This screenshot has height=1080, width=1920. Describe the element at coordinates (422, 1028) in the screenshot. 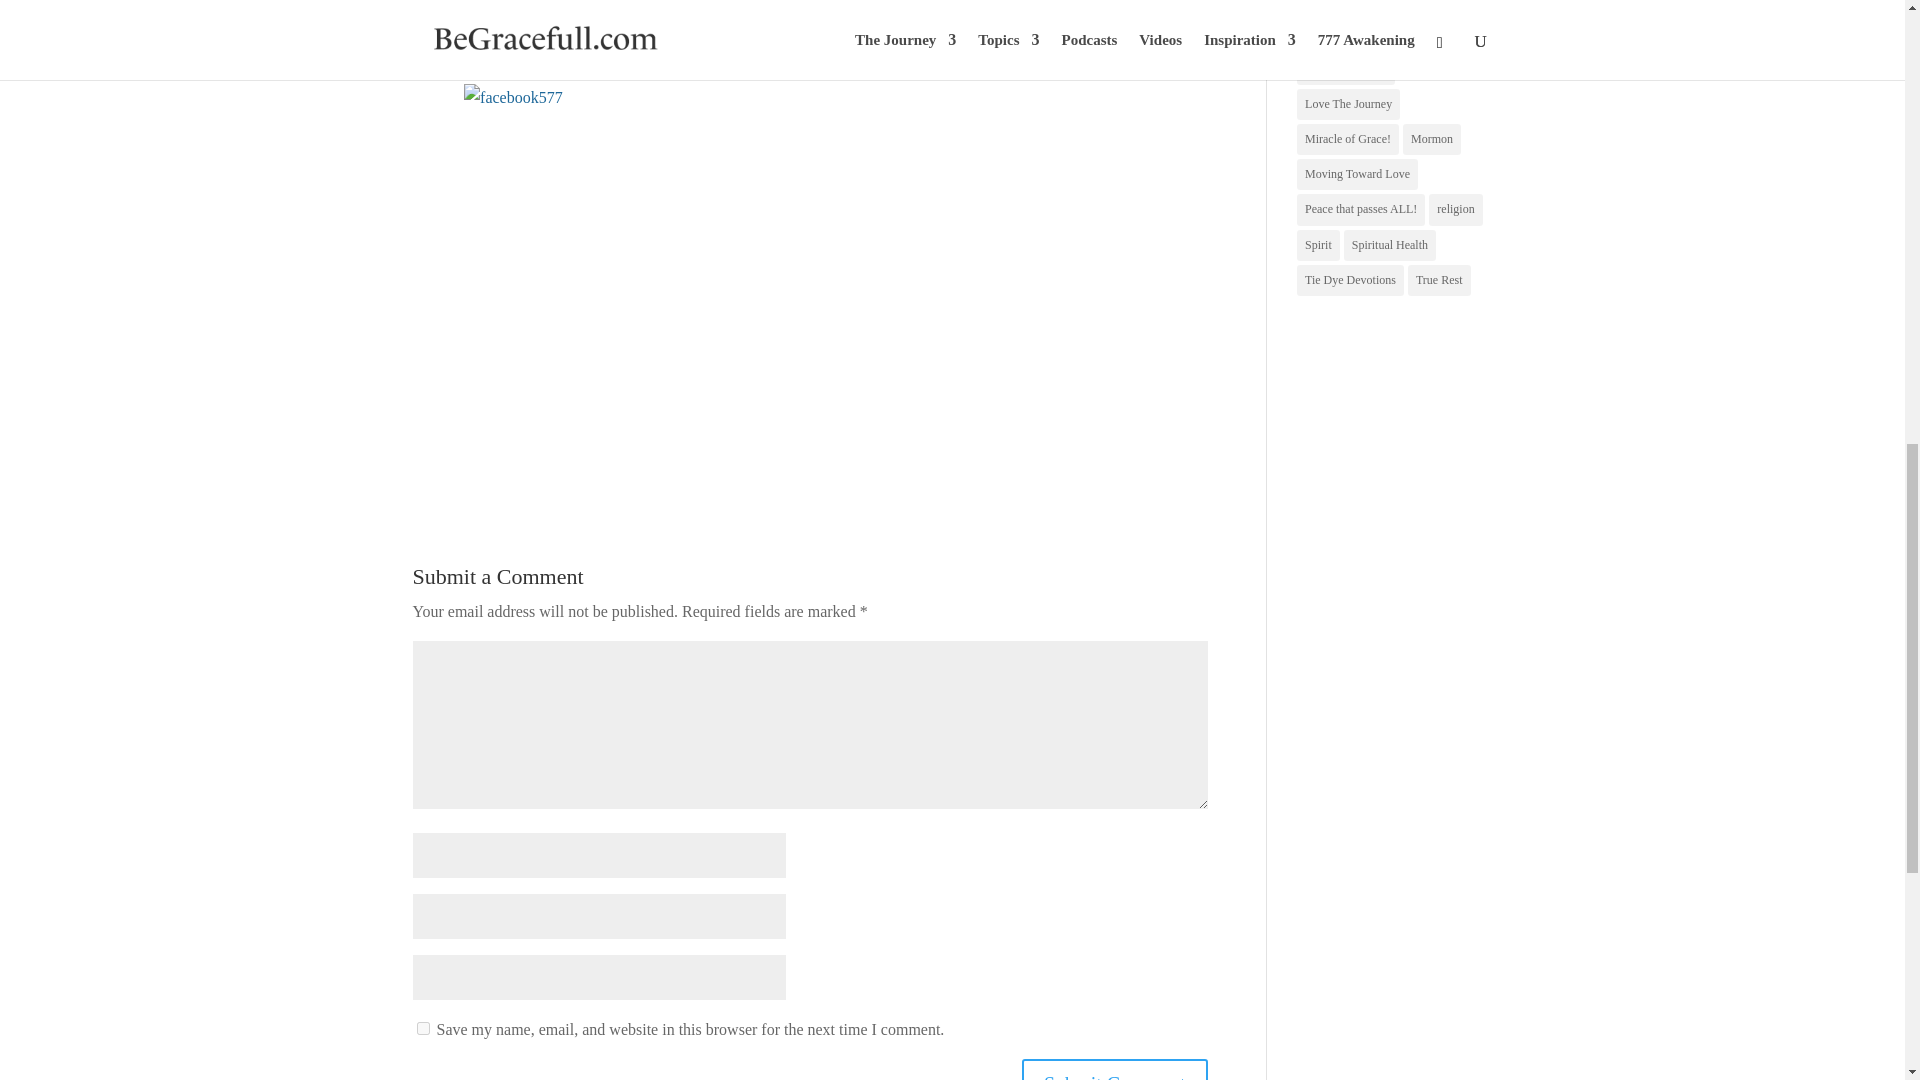

I see `yes` at that location.